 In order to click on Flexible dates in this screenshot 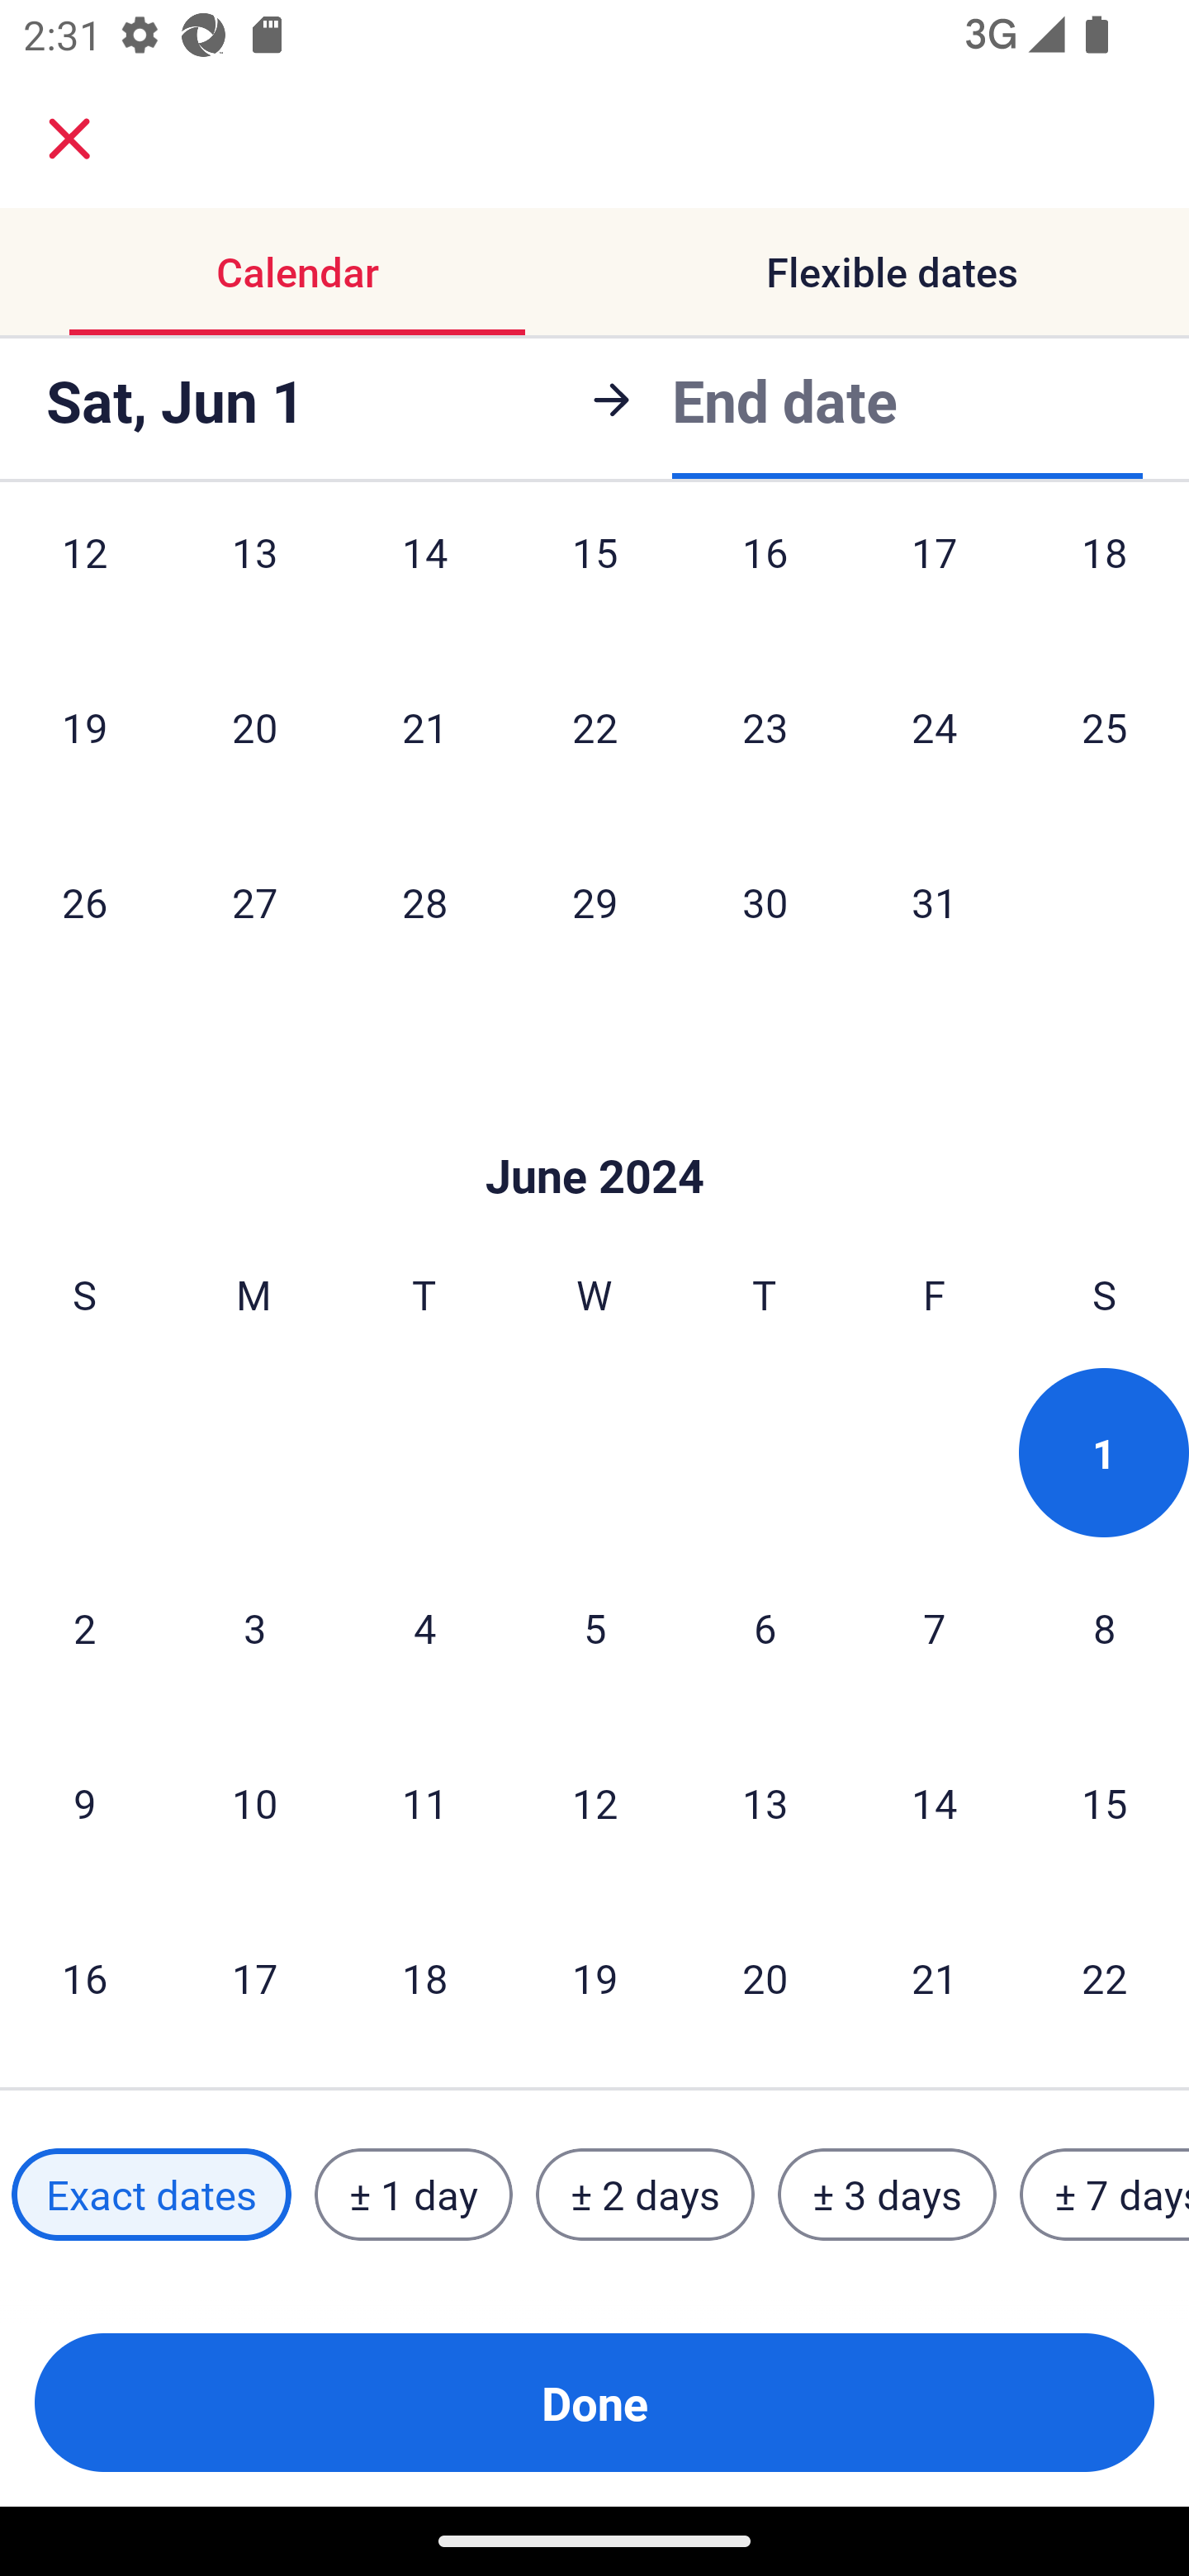, I will do `click(892, 271)`.